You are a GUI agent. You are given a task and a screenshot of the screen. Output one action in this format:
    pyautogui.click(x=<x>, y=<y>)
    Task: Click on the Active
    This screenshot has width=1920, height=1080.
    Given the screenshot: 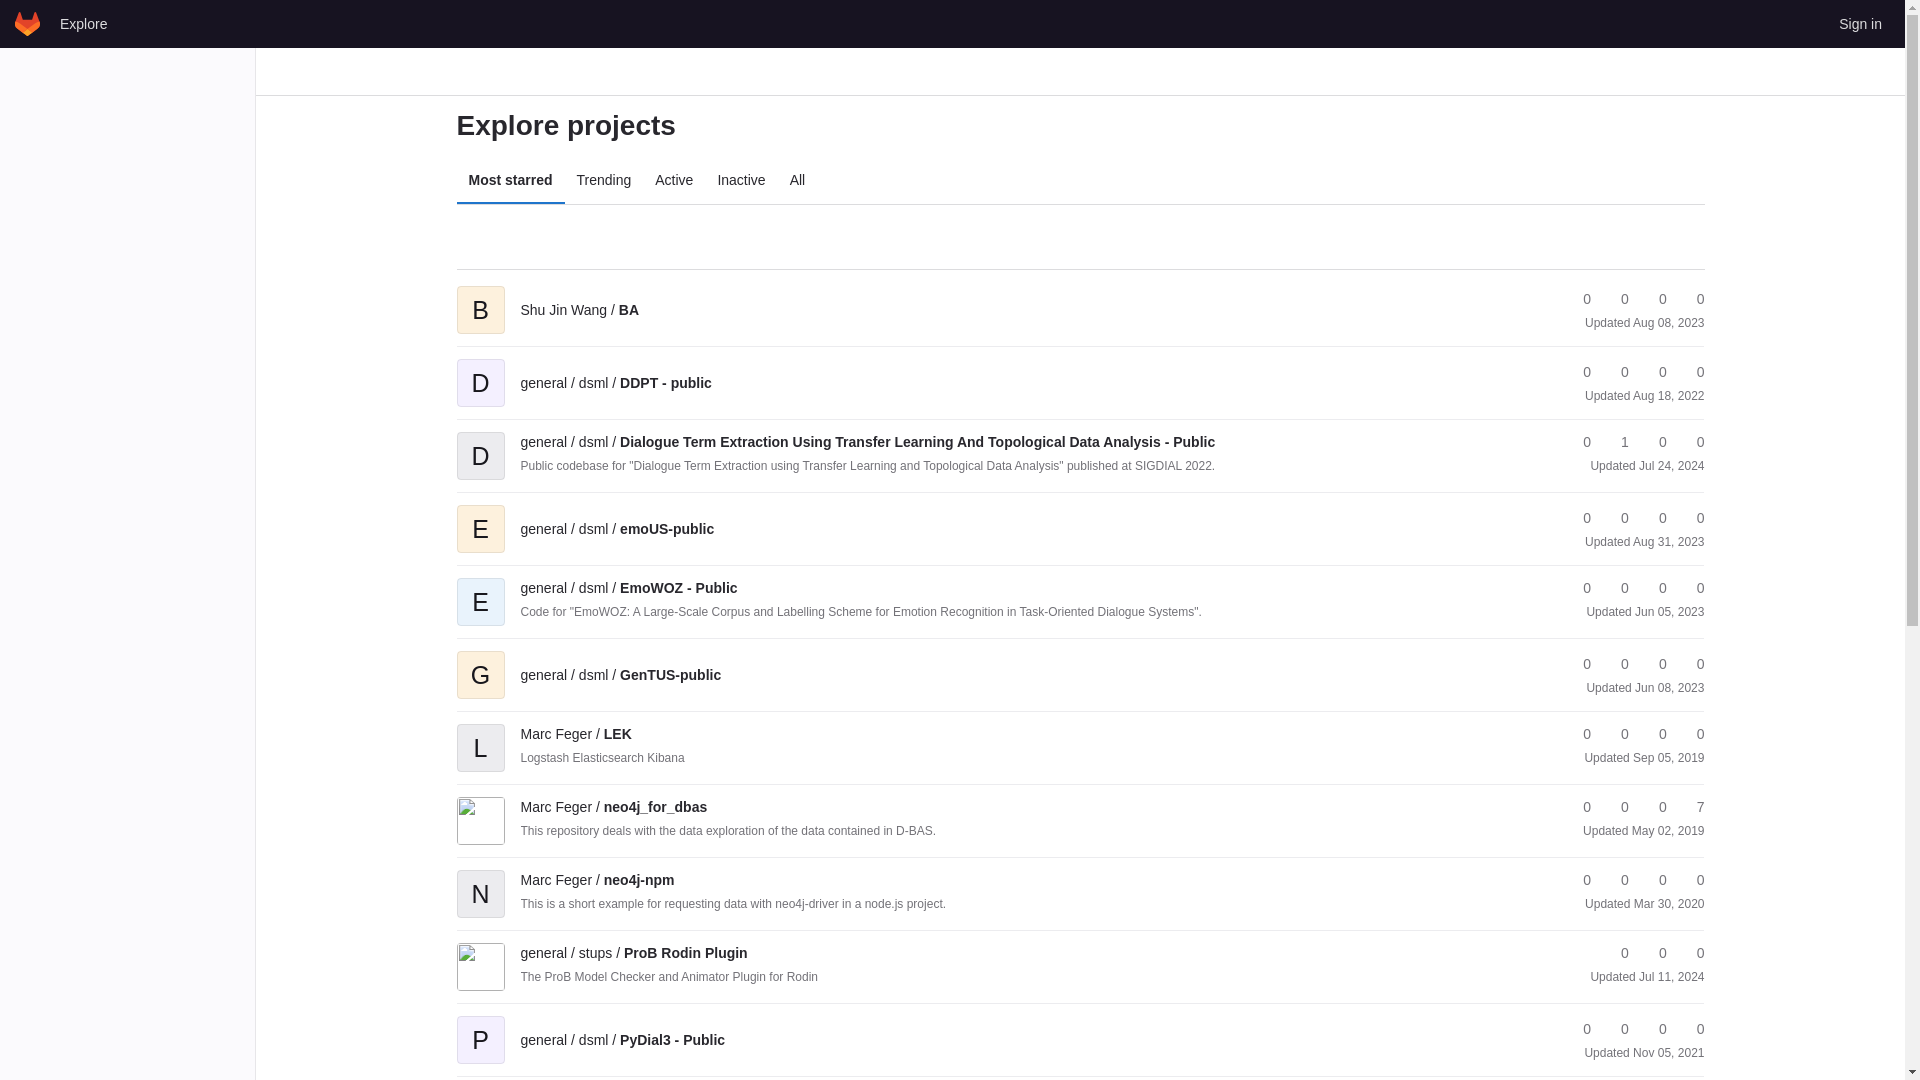 What is the action you would take?
    pyautogui.click(x=674, y=180)
    